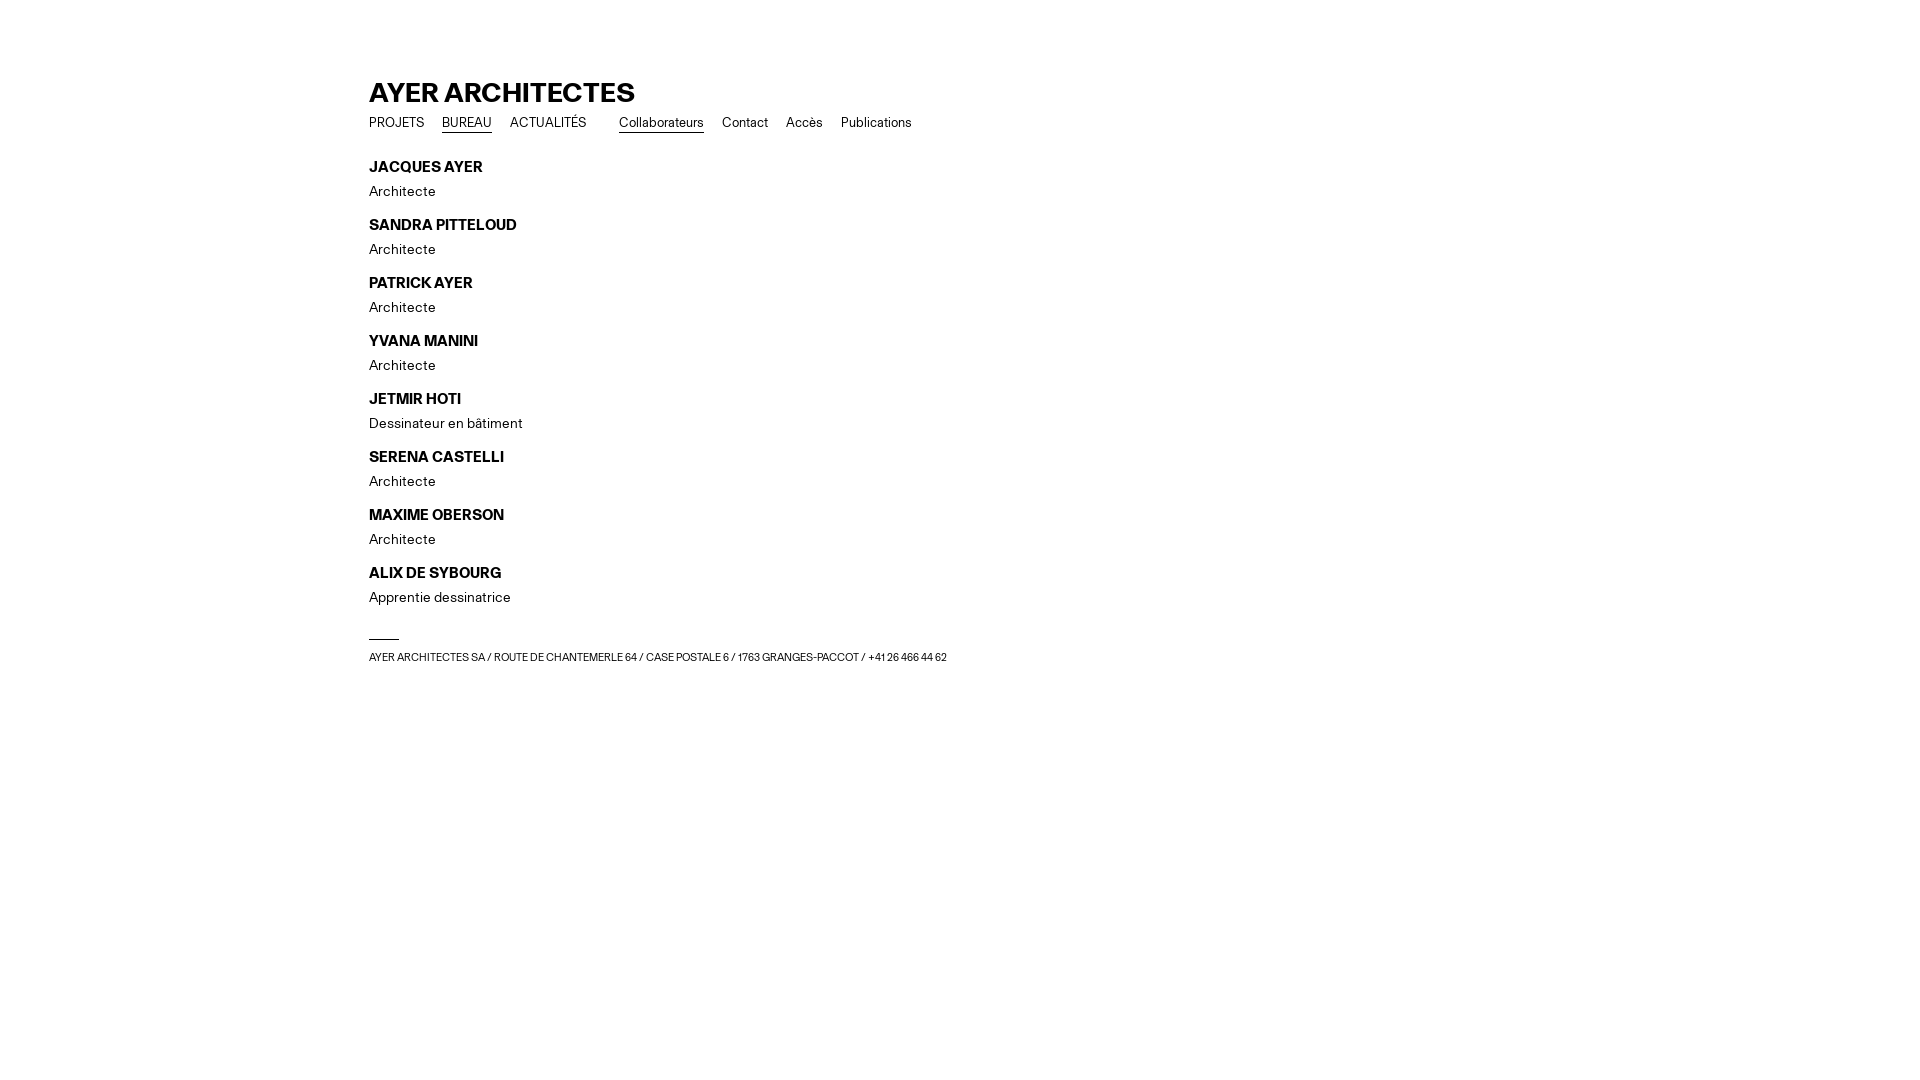  What do you see at coordinates (466, 122) in the screenshot?
I see `BUREAU` at bounding box center [466, 122].